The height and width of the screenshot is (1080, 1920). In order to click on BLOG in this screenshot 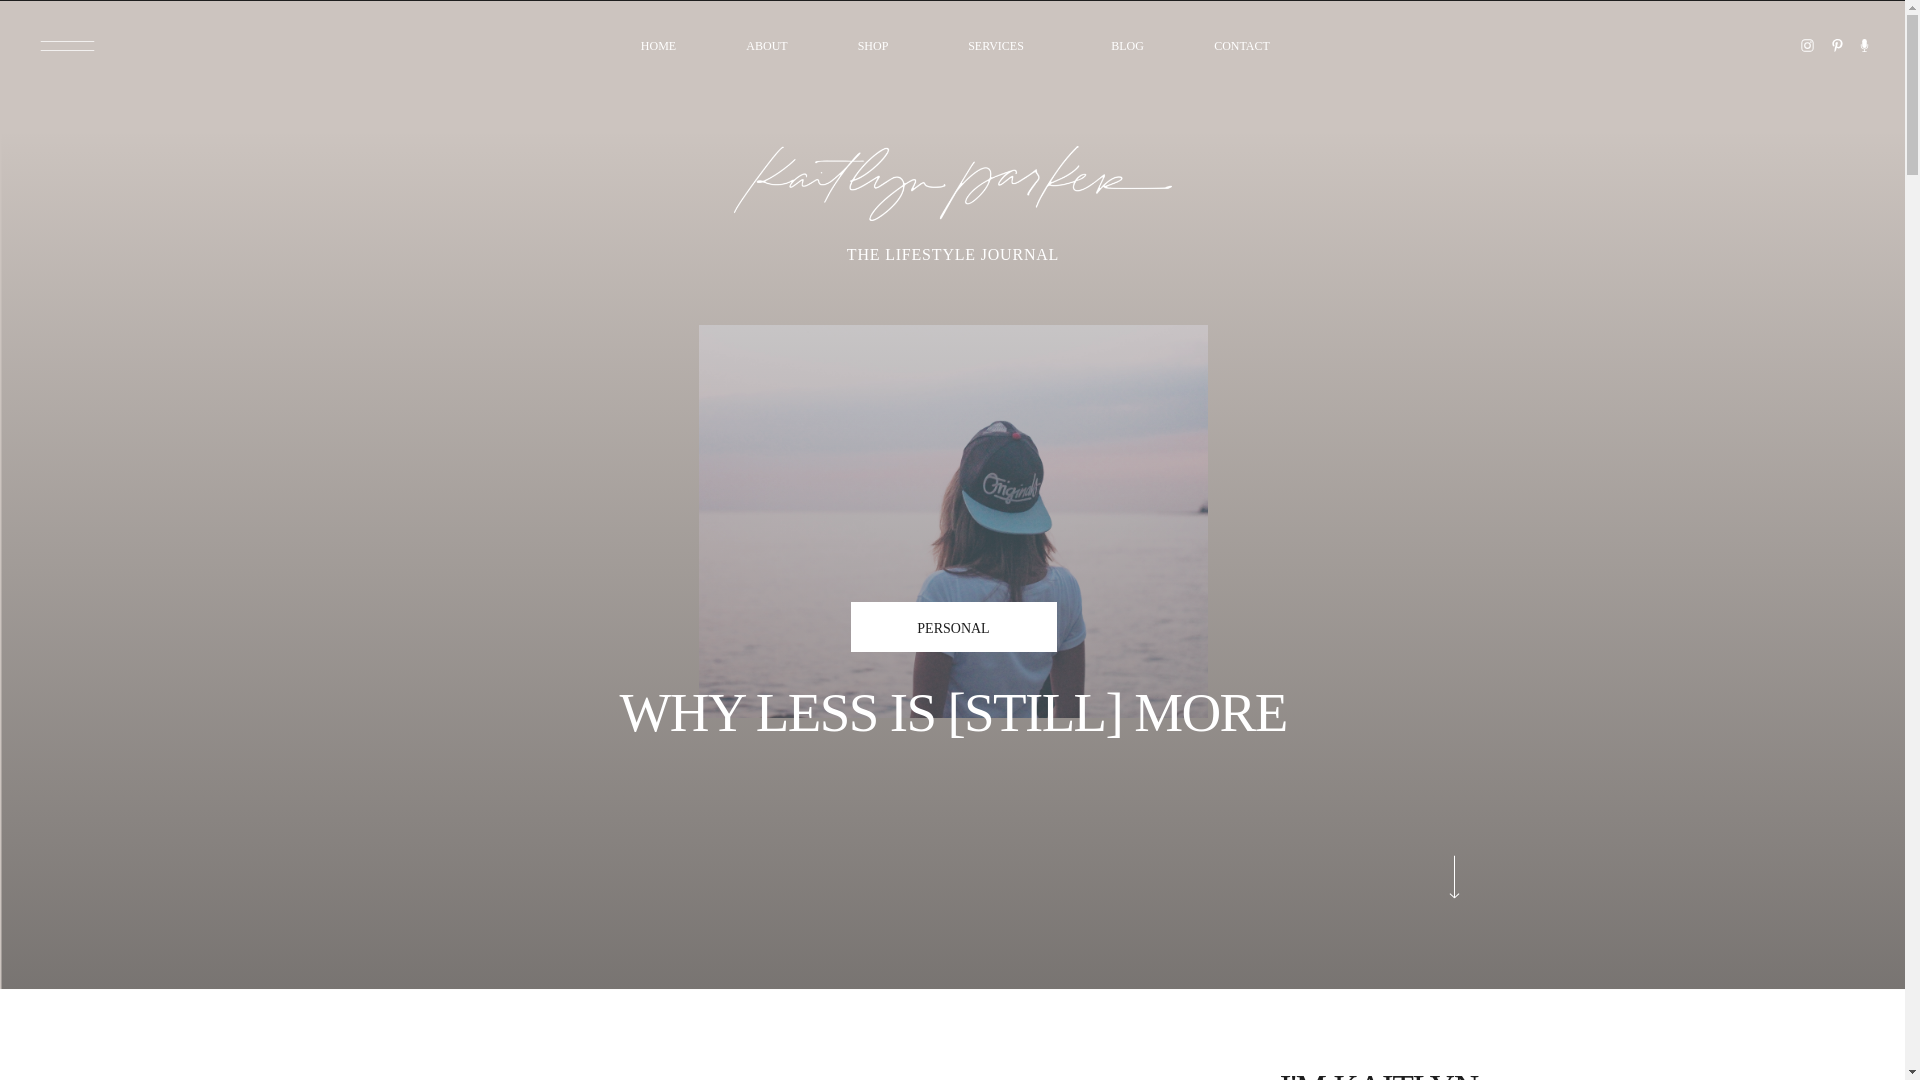, I will do `click(1128, 46)`.